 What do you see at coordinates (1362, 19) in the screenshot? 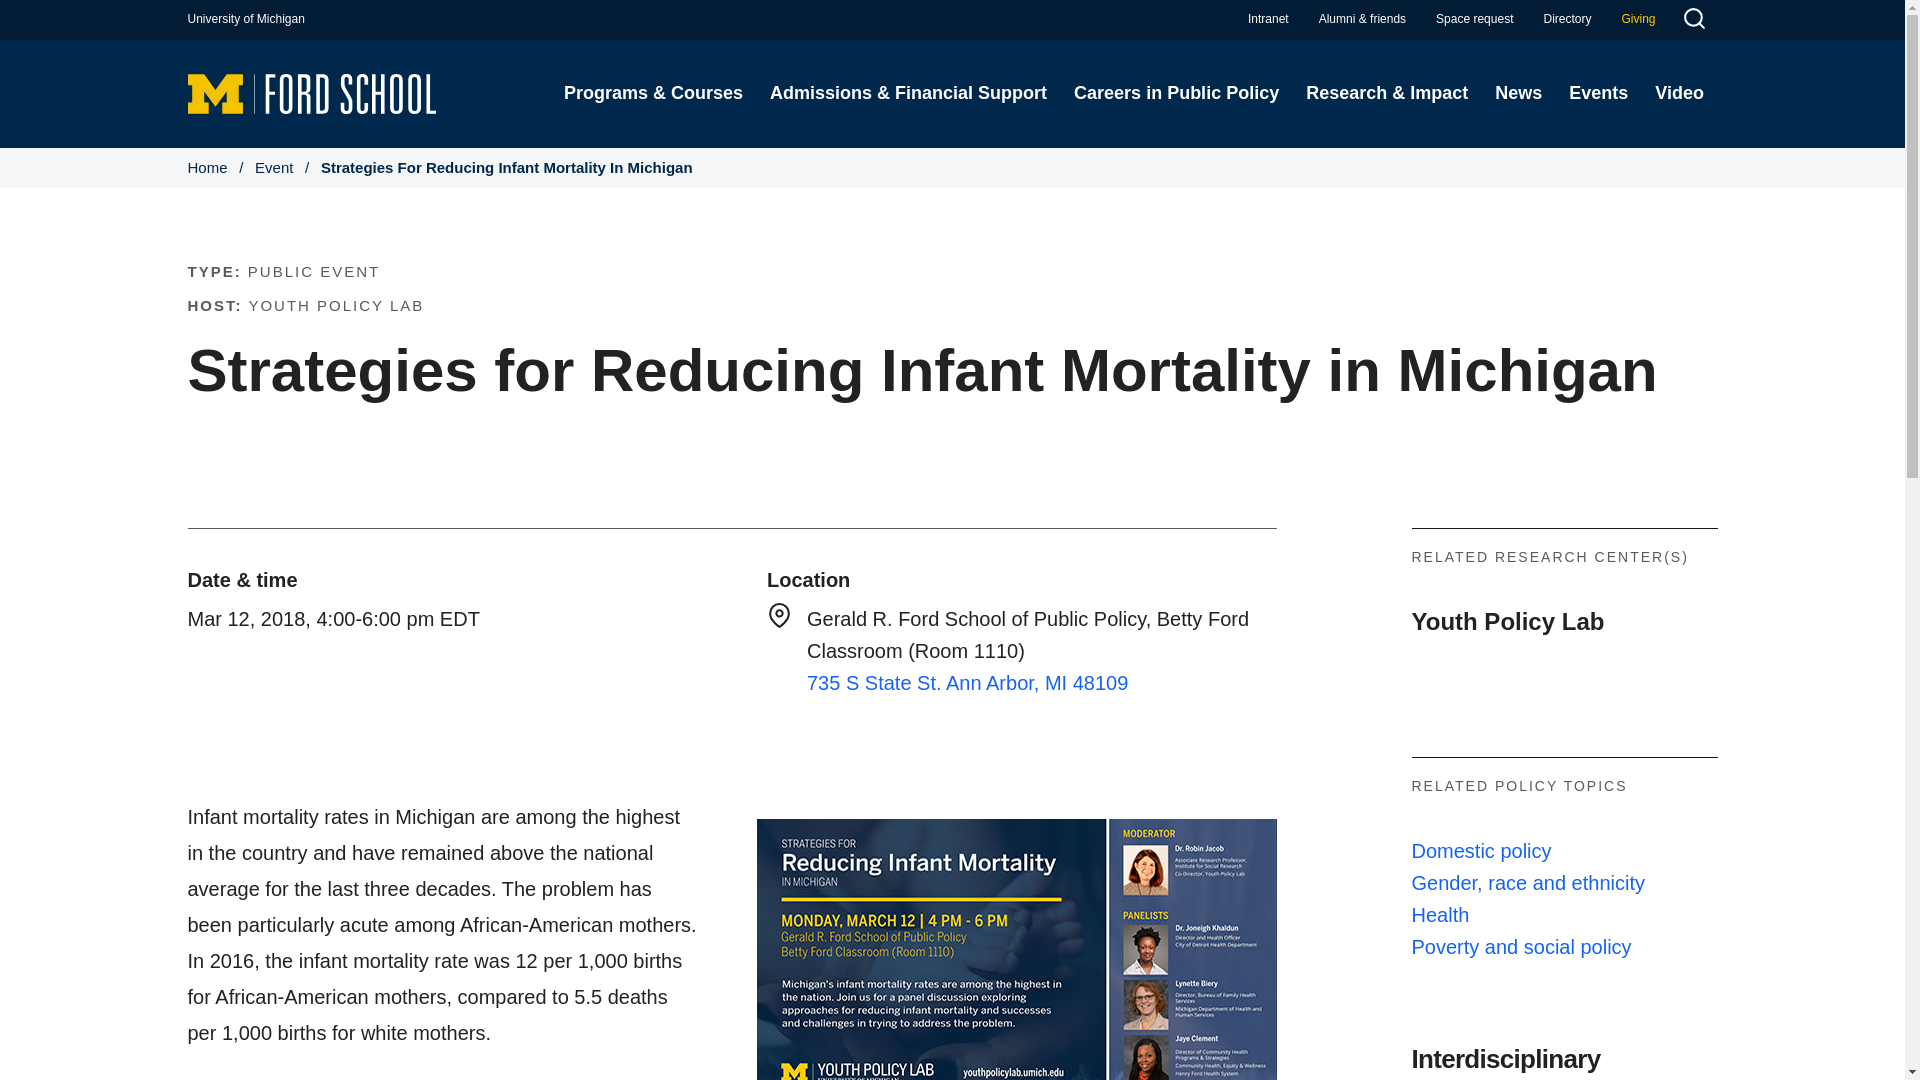
I see `A connected community to each other, and to the world` at bounding box center [1362, 19].